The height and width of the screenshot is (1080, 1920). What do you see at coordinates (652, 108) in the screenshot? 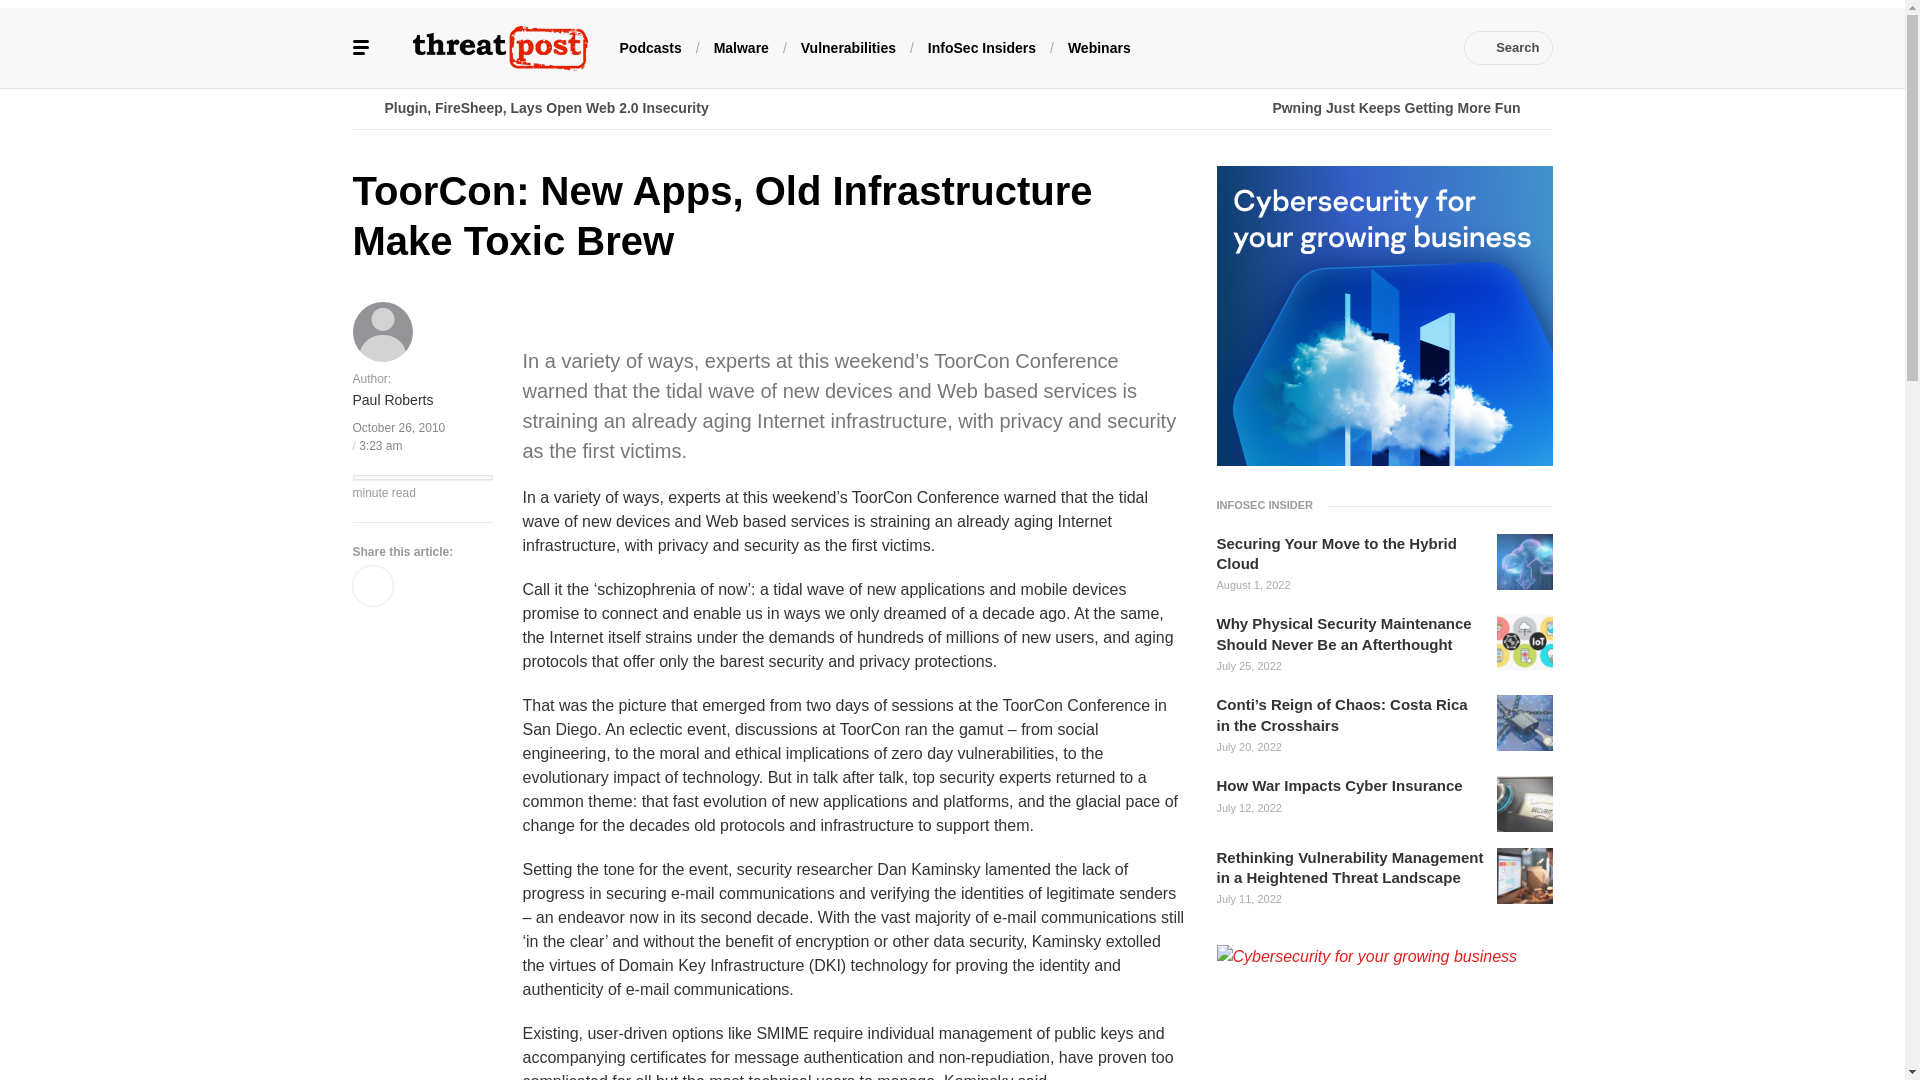
I see `Plugin, FireSheep, Lays Open Web 2.0 Insecurity` at bounding box center [652, 108].